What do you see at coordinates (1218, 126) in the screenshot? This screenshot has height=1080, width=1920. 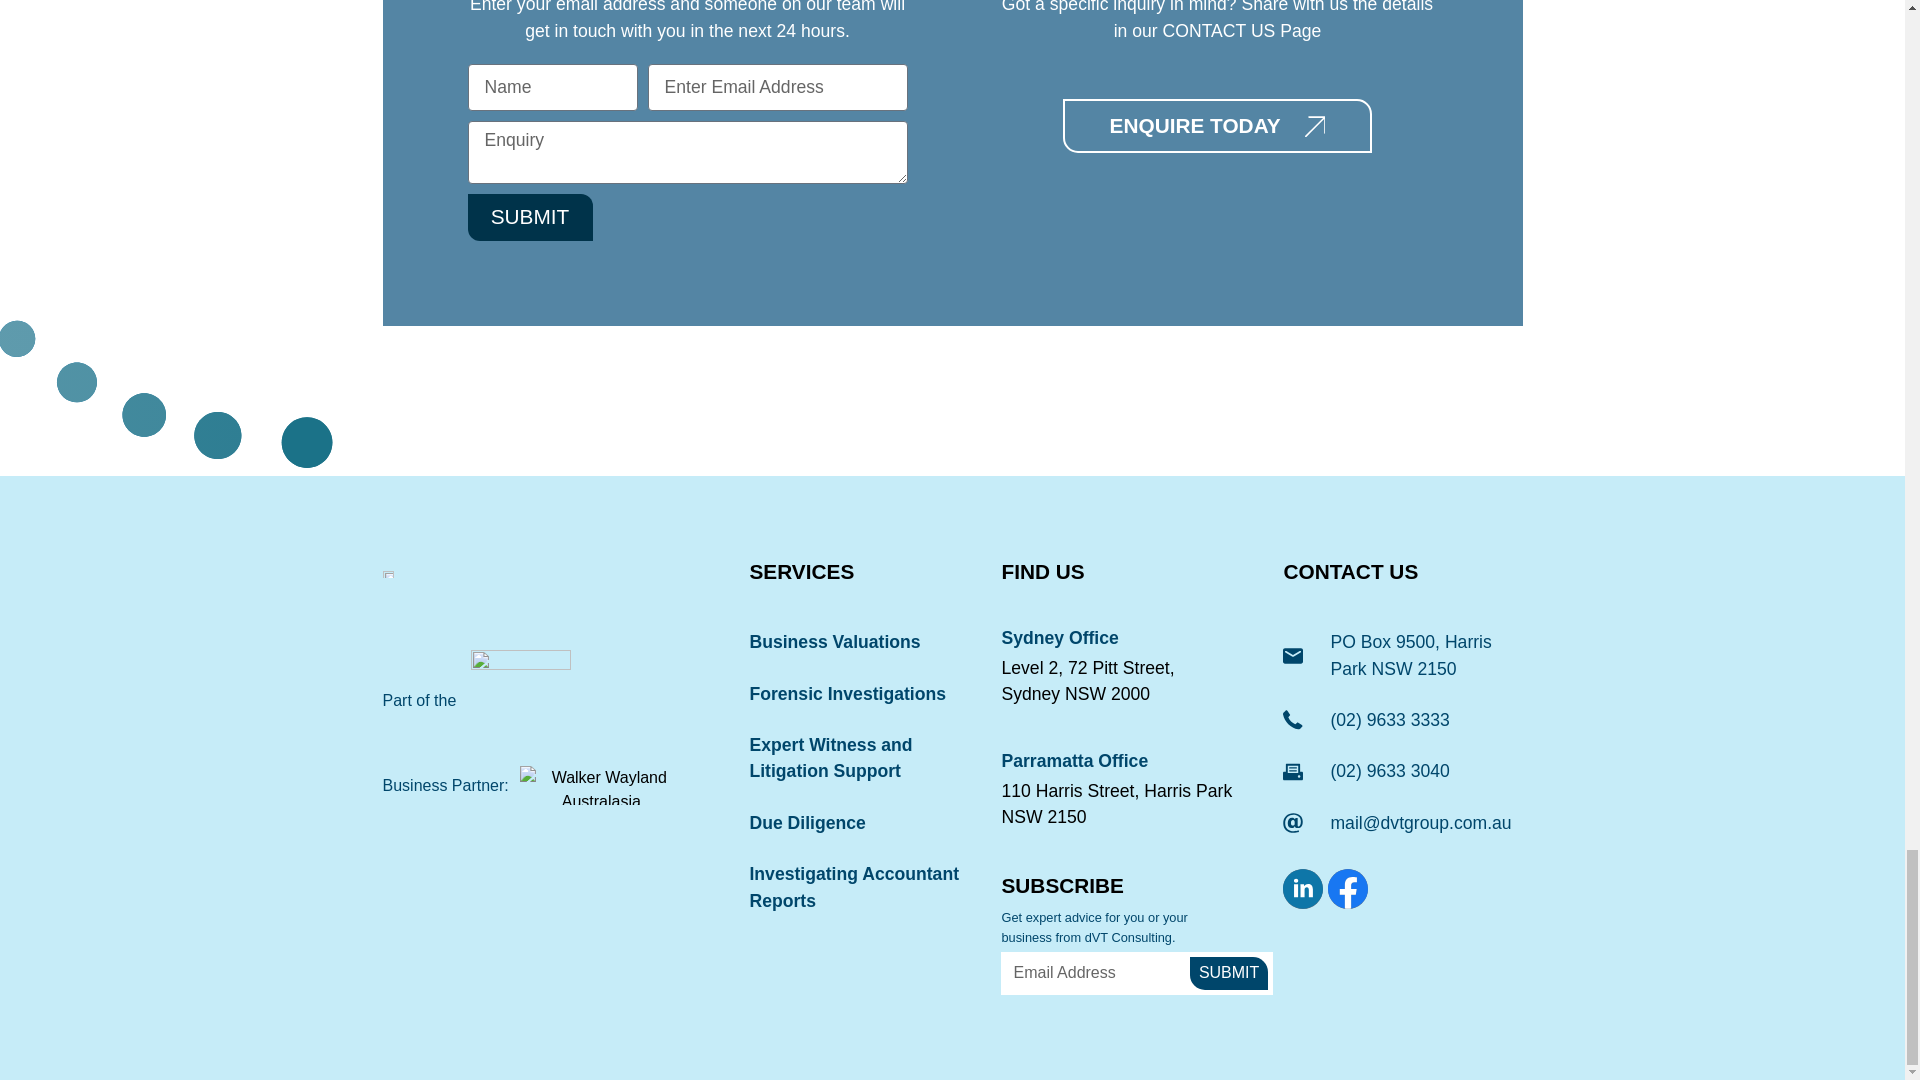 I see `ENQUIRE TODAY` at bounding box center [1218, 126].